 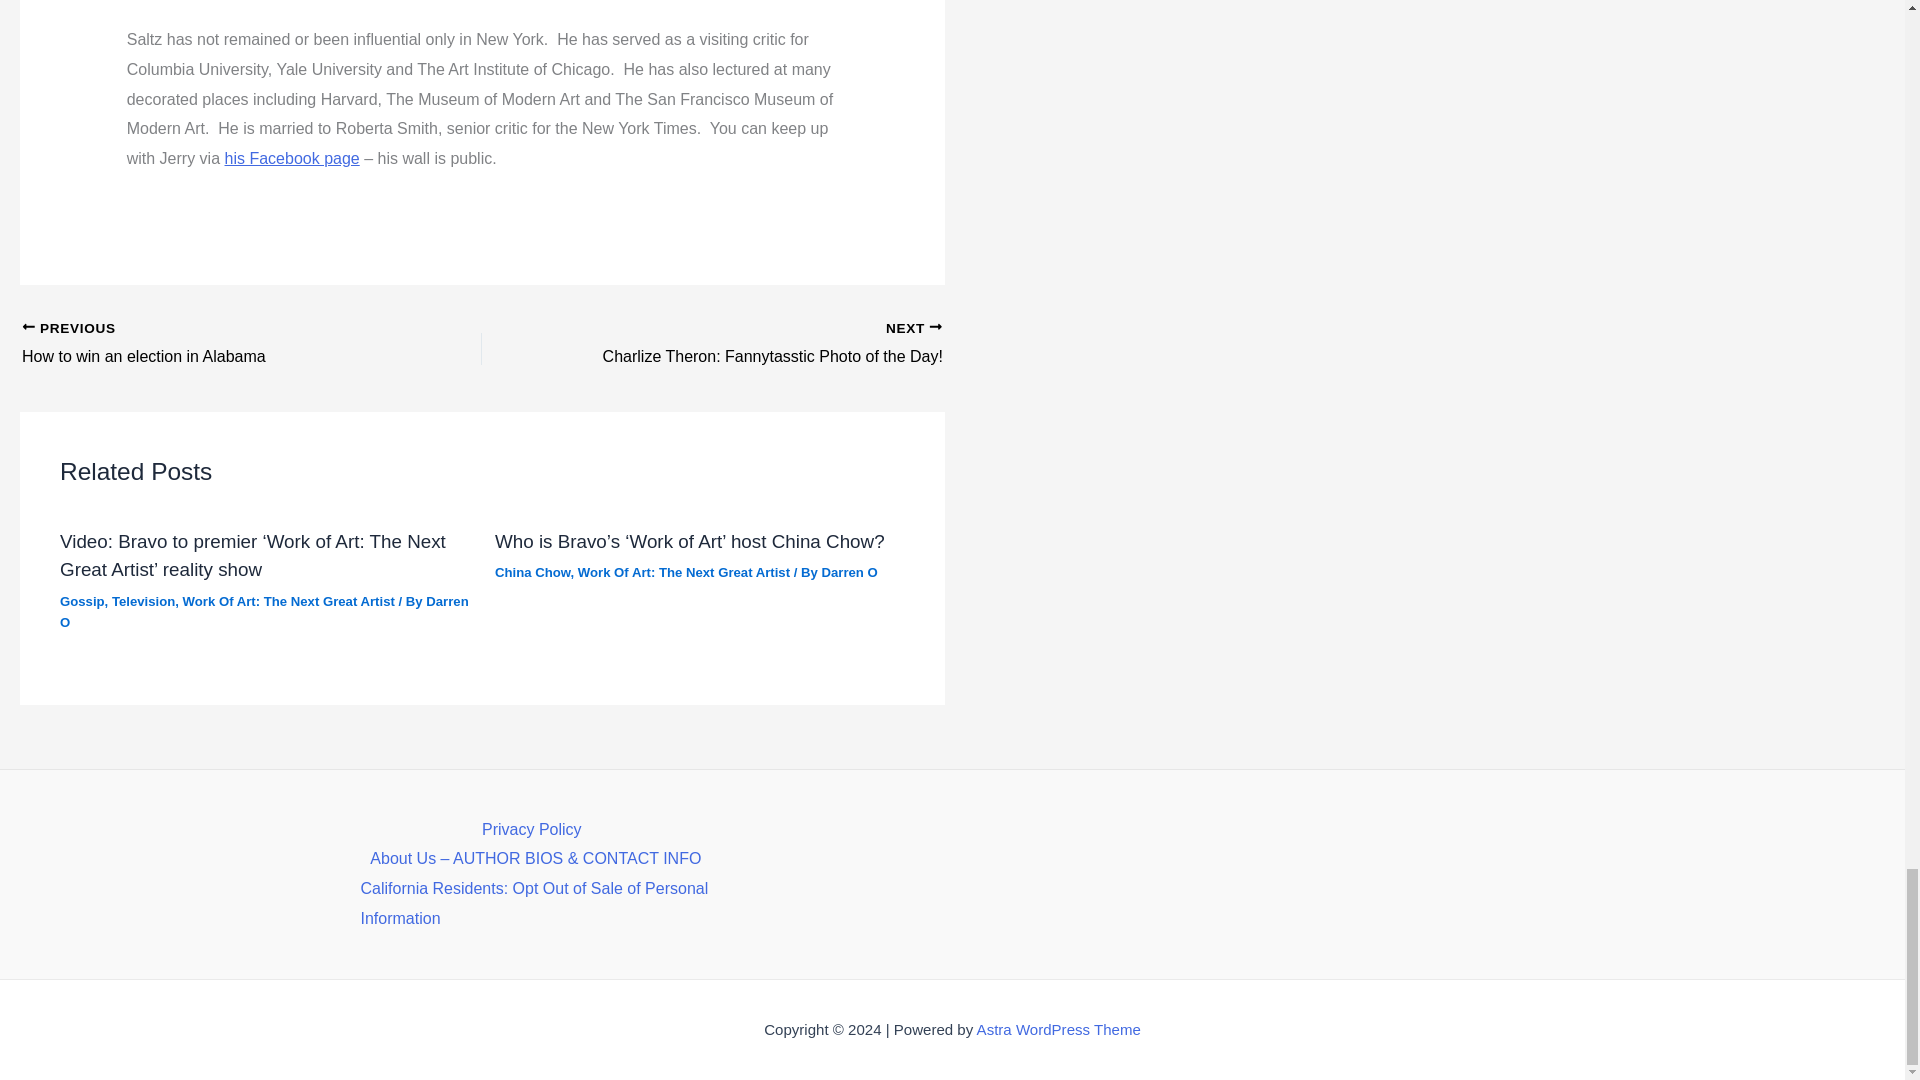 I want to click on How to win an election in Alabama, so click(x=206, y=344).